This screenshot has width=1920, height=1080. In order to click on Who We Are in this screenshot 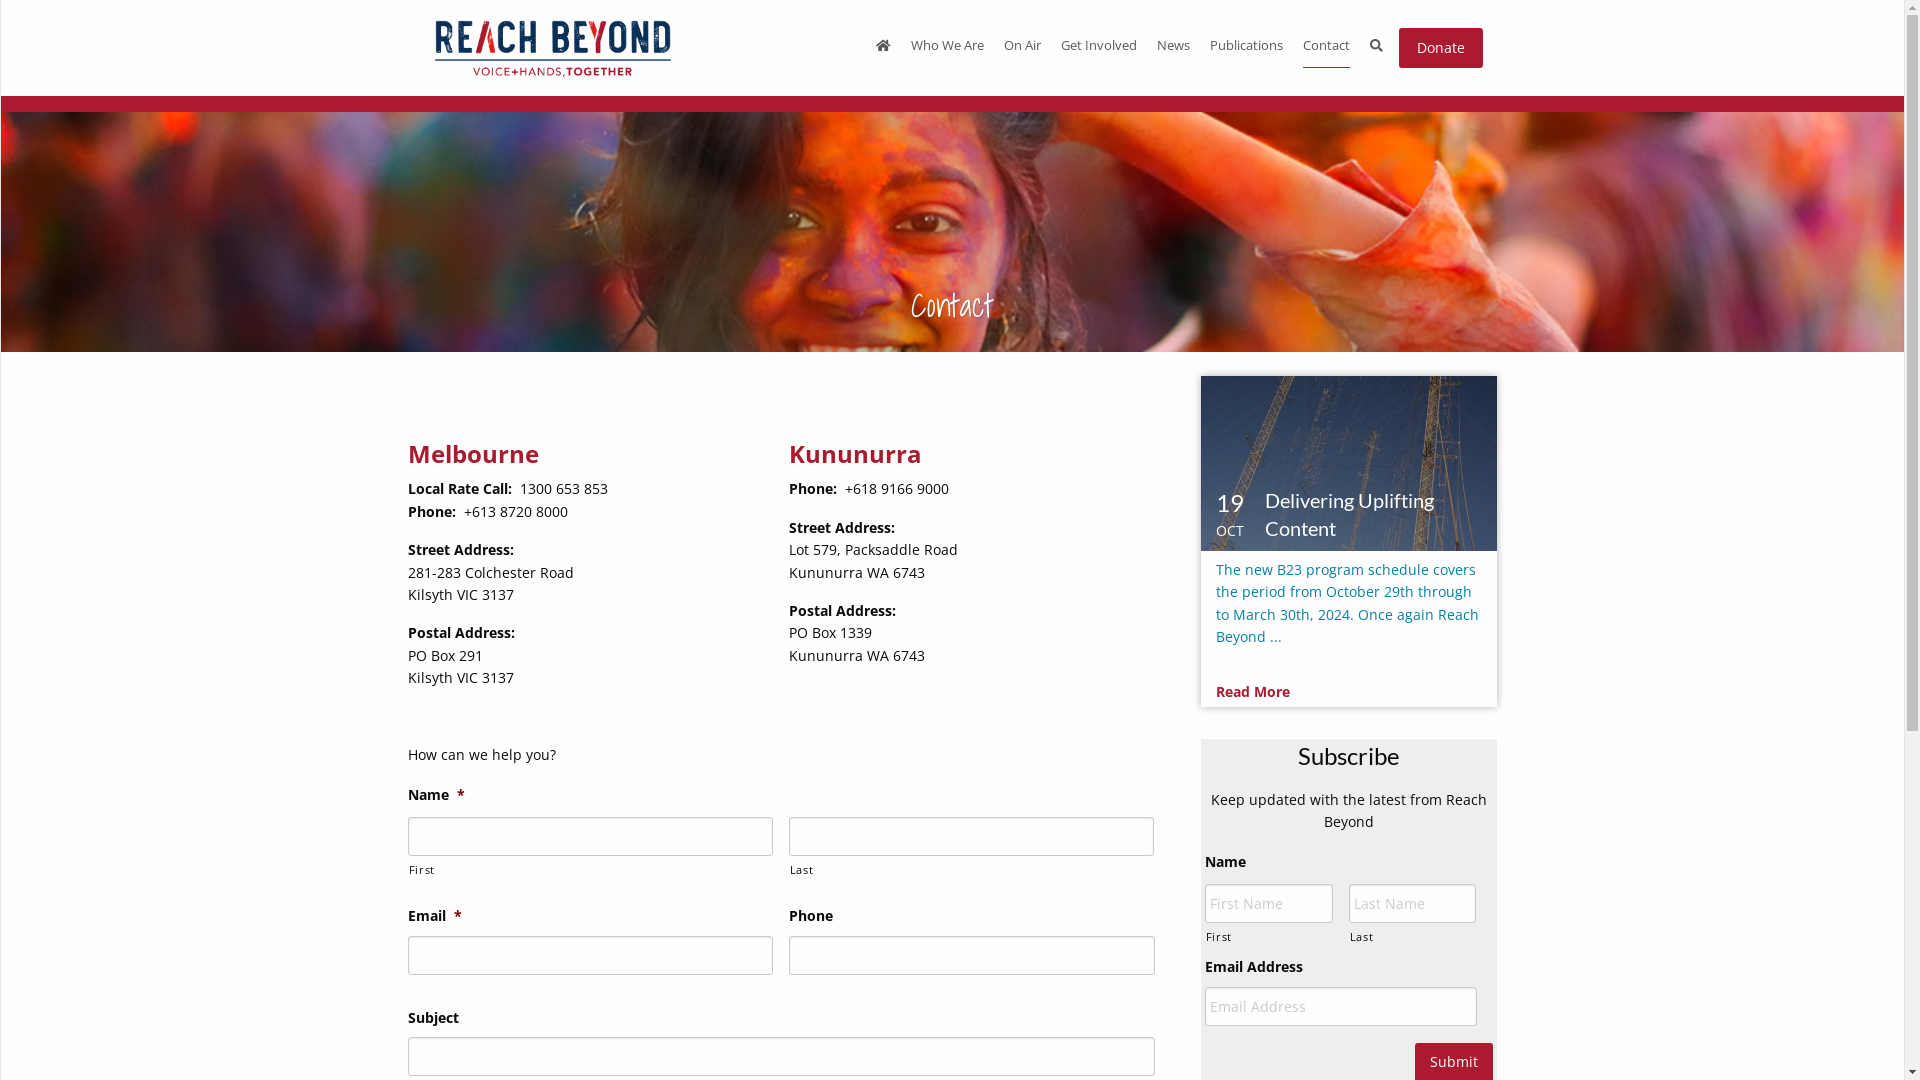, I will do `click(947, 48)`.